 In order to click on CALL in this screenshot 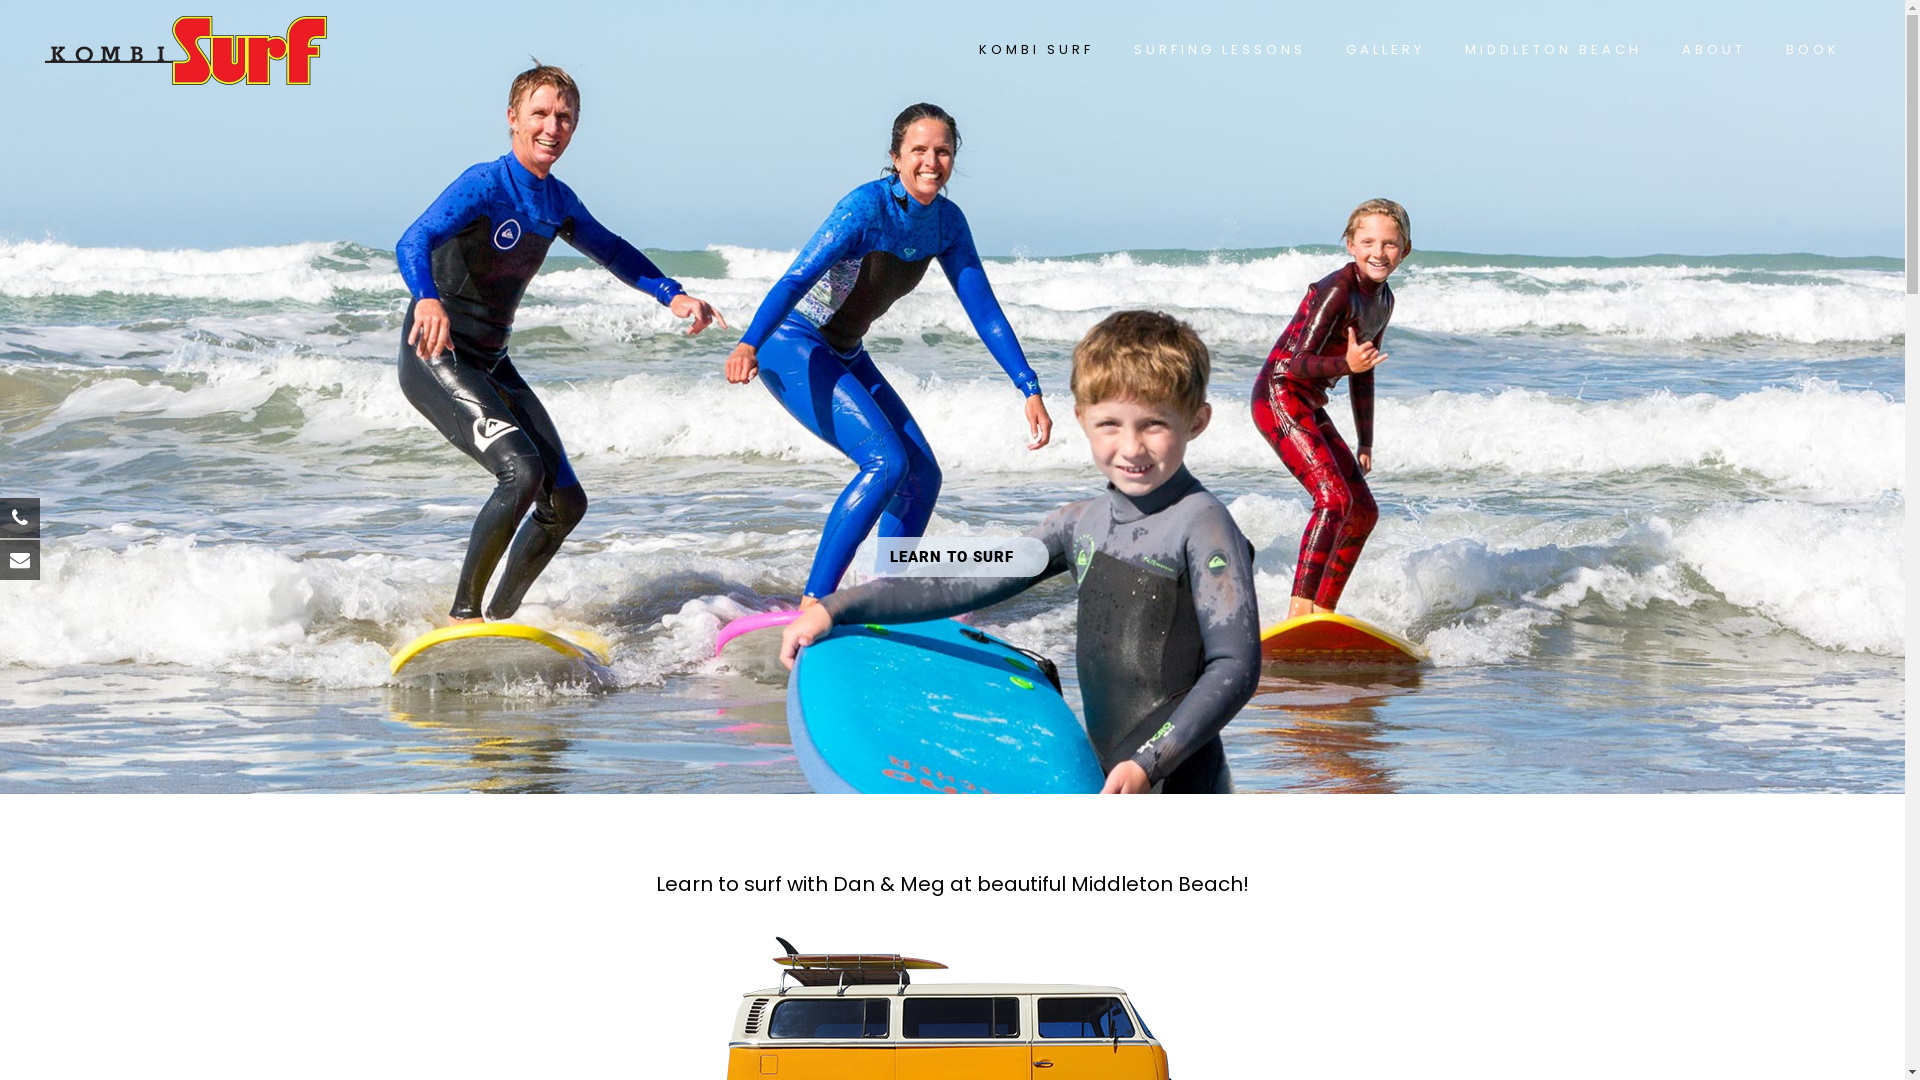, I will do `click(98, 346)`.